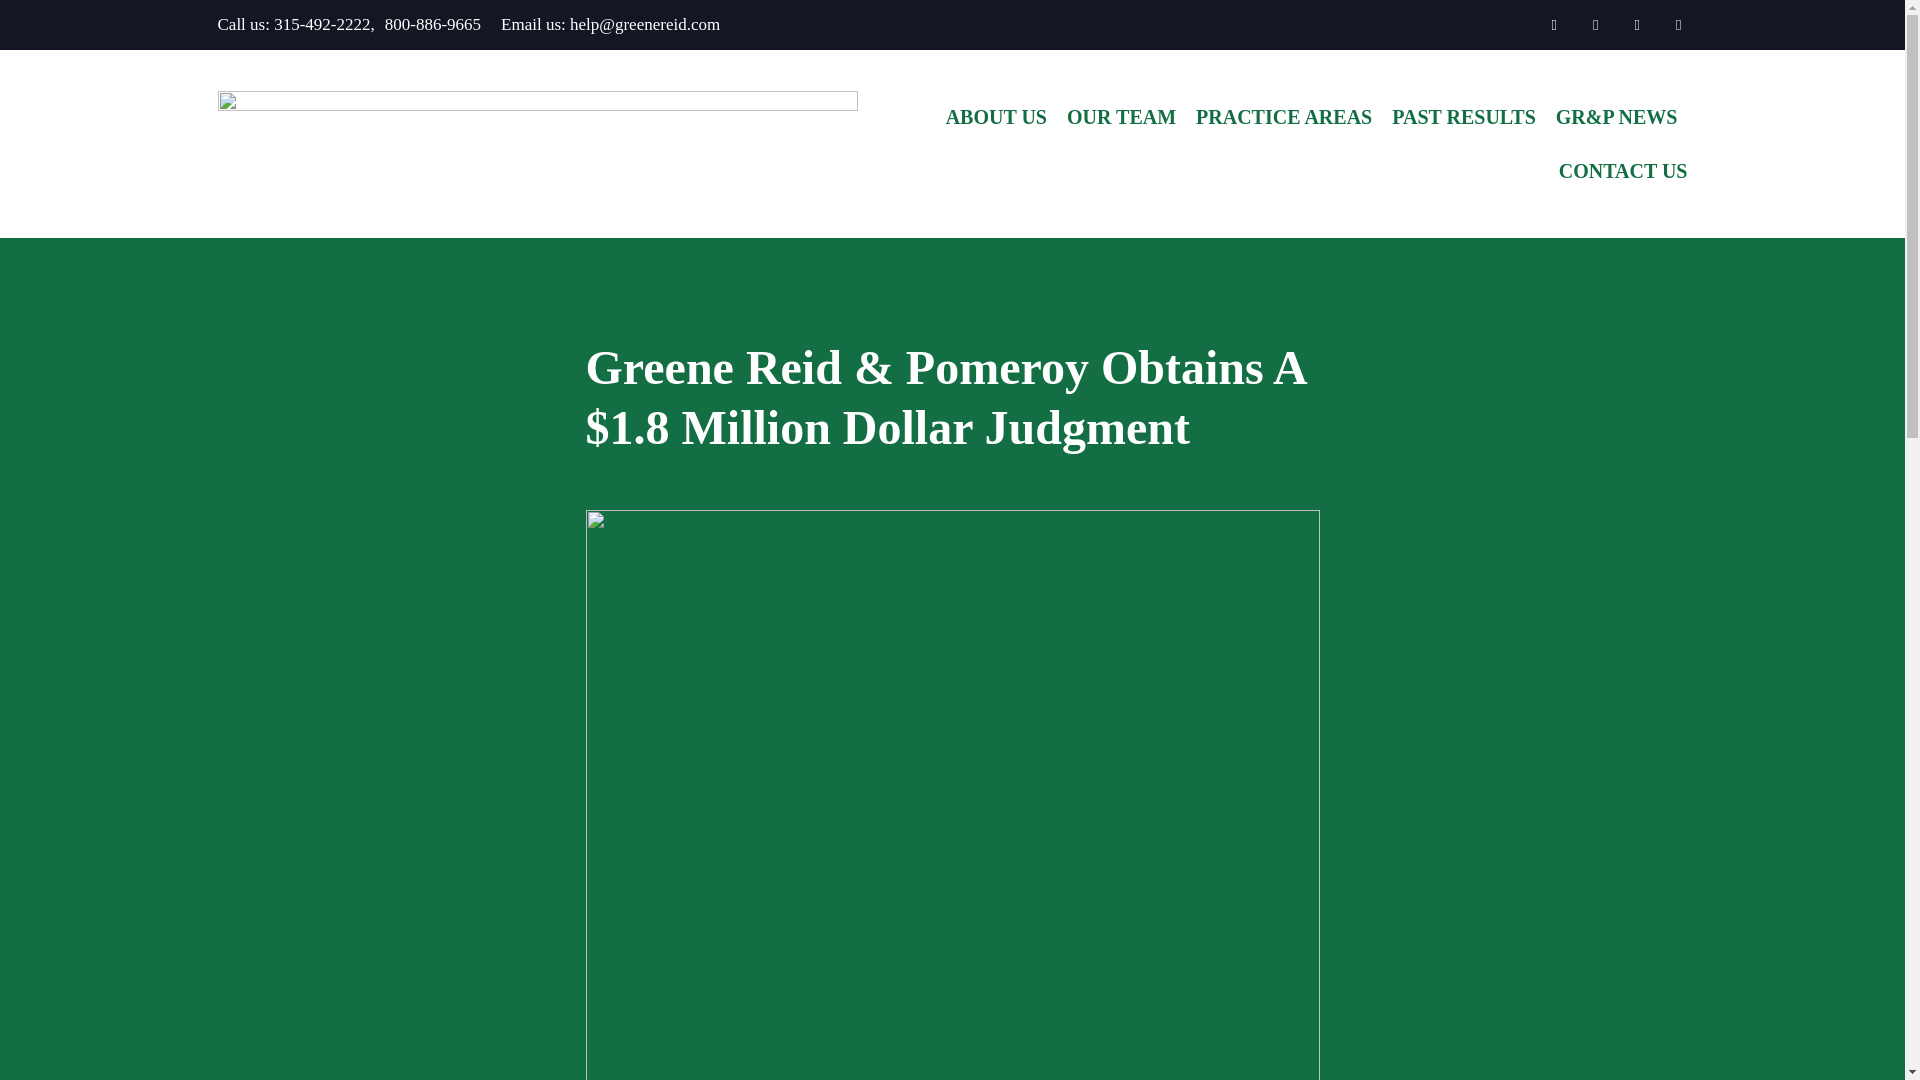  Describe the element at coordinates (996, 116) in the screenshot. I see `ABOUT US` at that location.